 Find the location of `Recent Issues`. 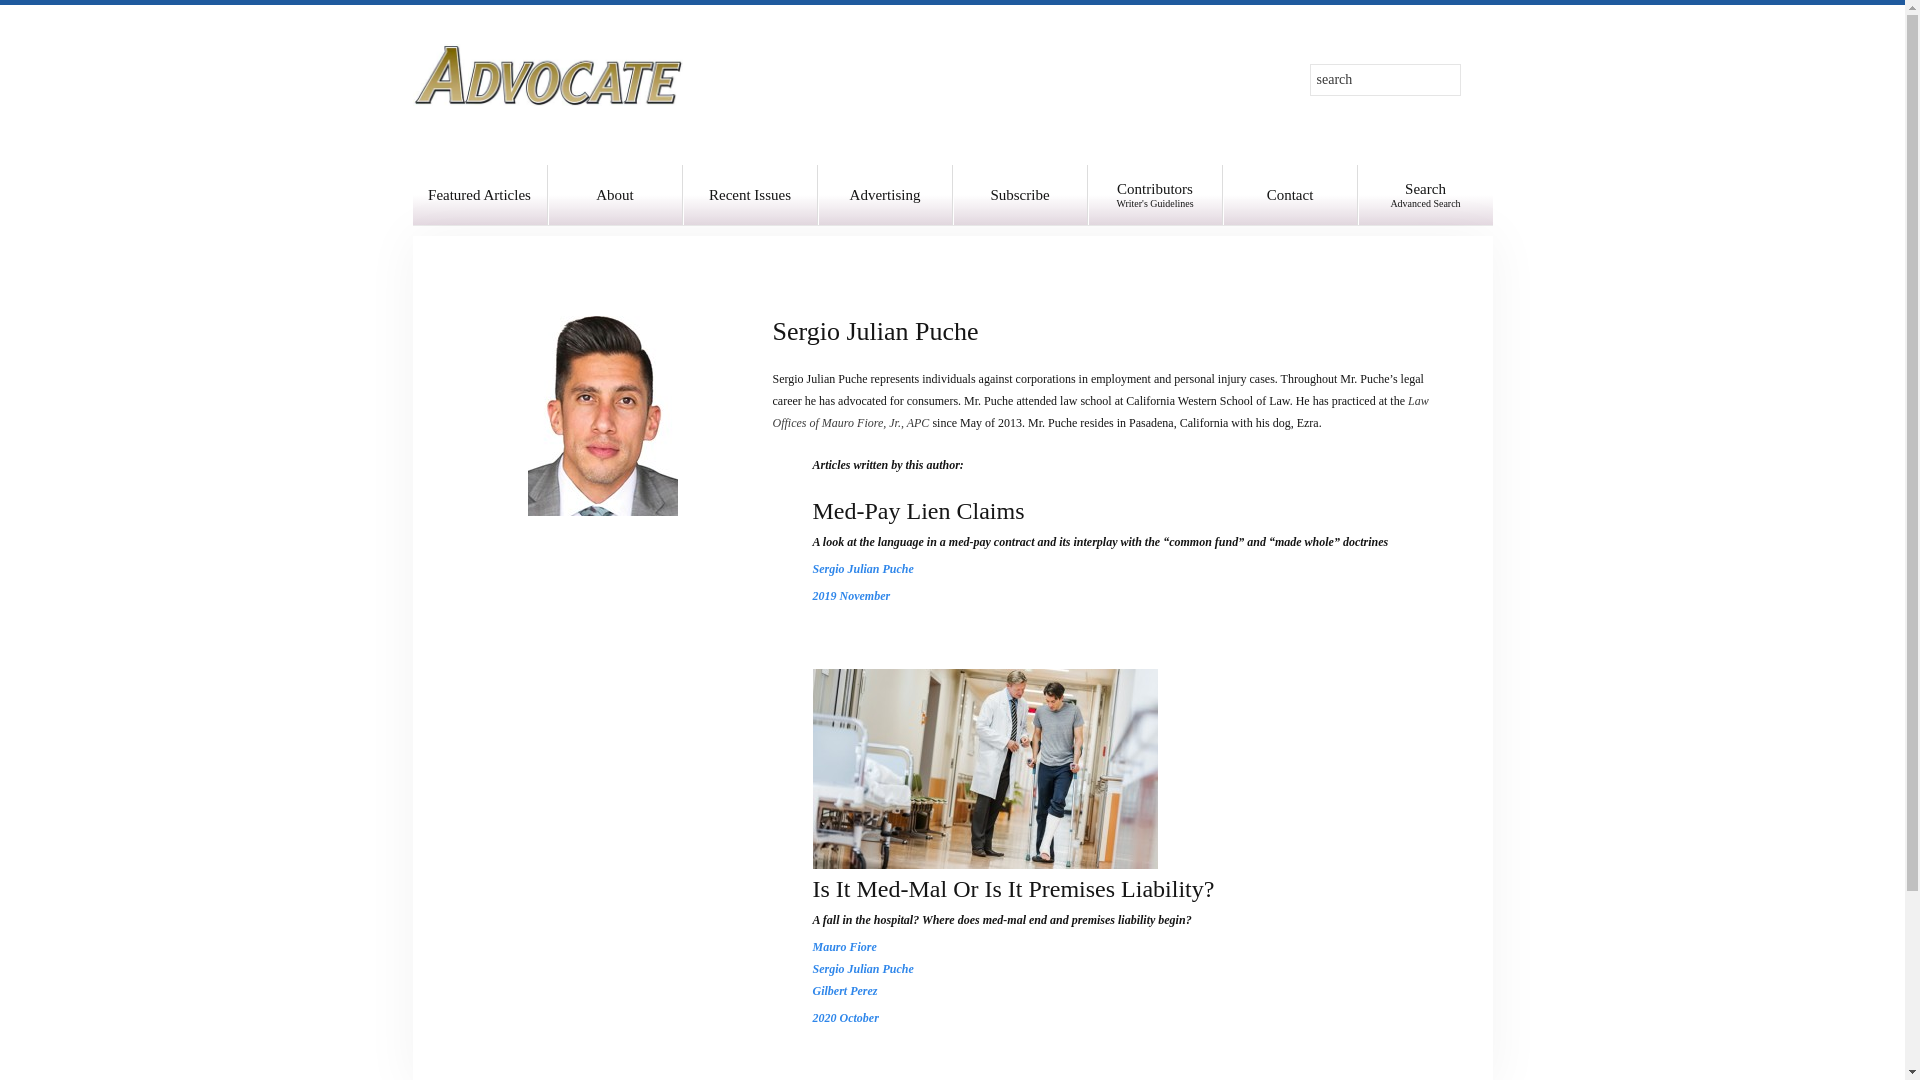

Recent Issues is located at coordinates (749, 194).